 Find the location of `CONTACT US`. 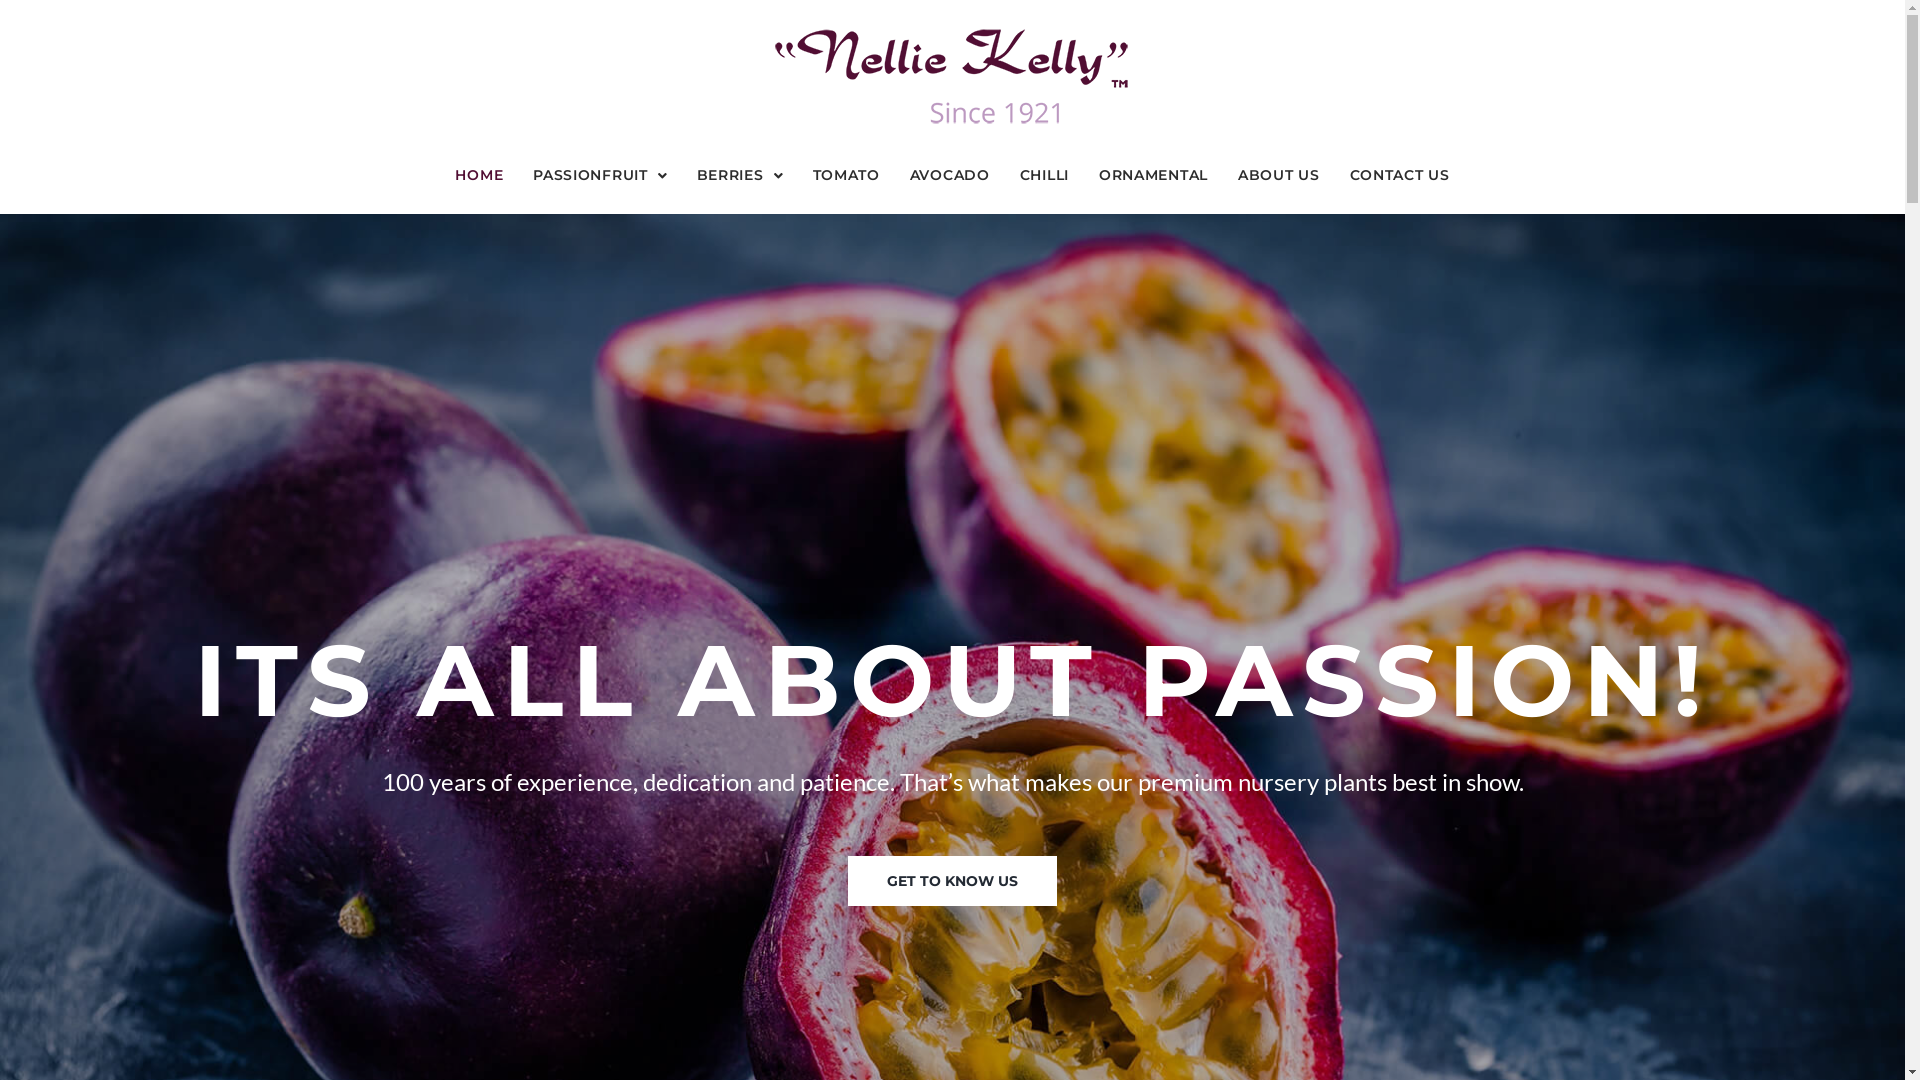

CONTACT US is located at coordinates (1400, 176).